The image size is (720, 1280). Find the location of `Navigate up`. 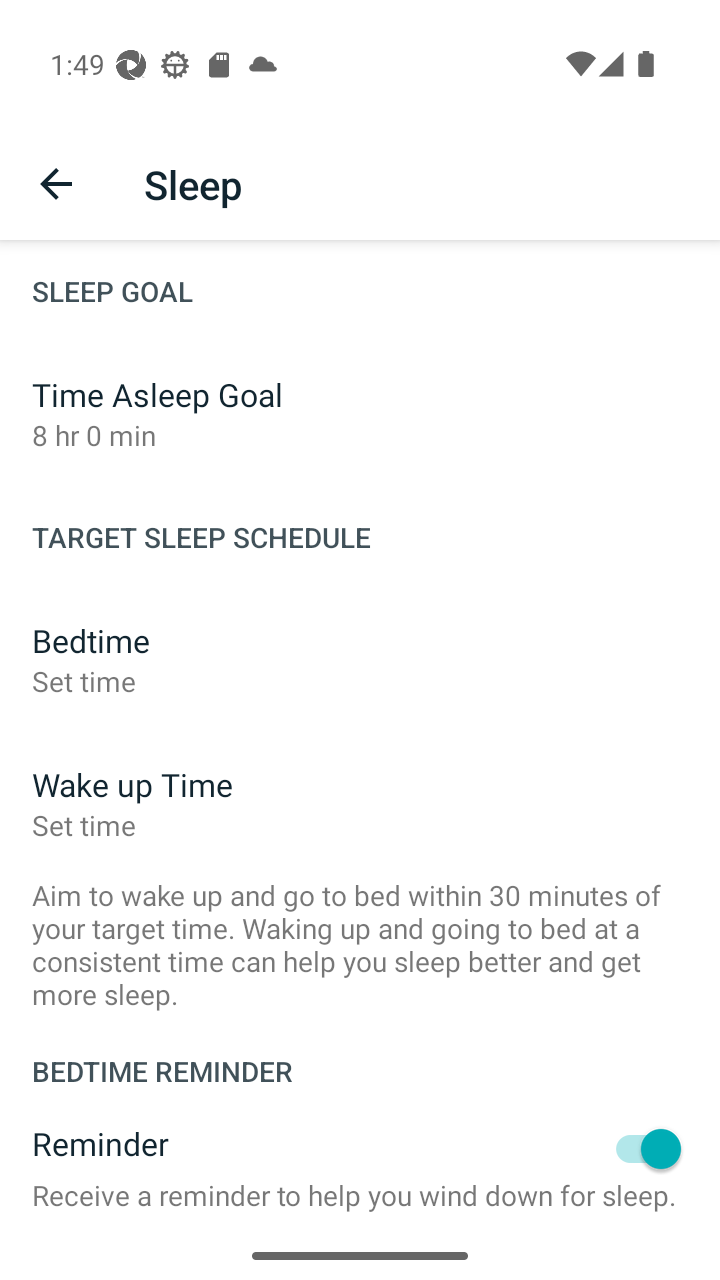

Navigate up is located at coordinates (56, 184).